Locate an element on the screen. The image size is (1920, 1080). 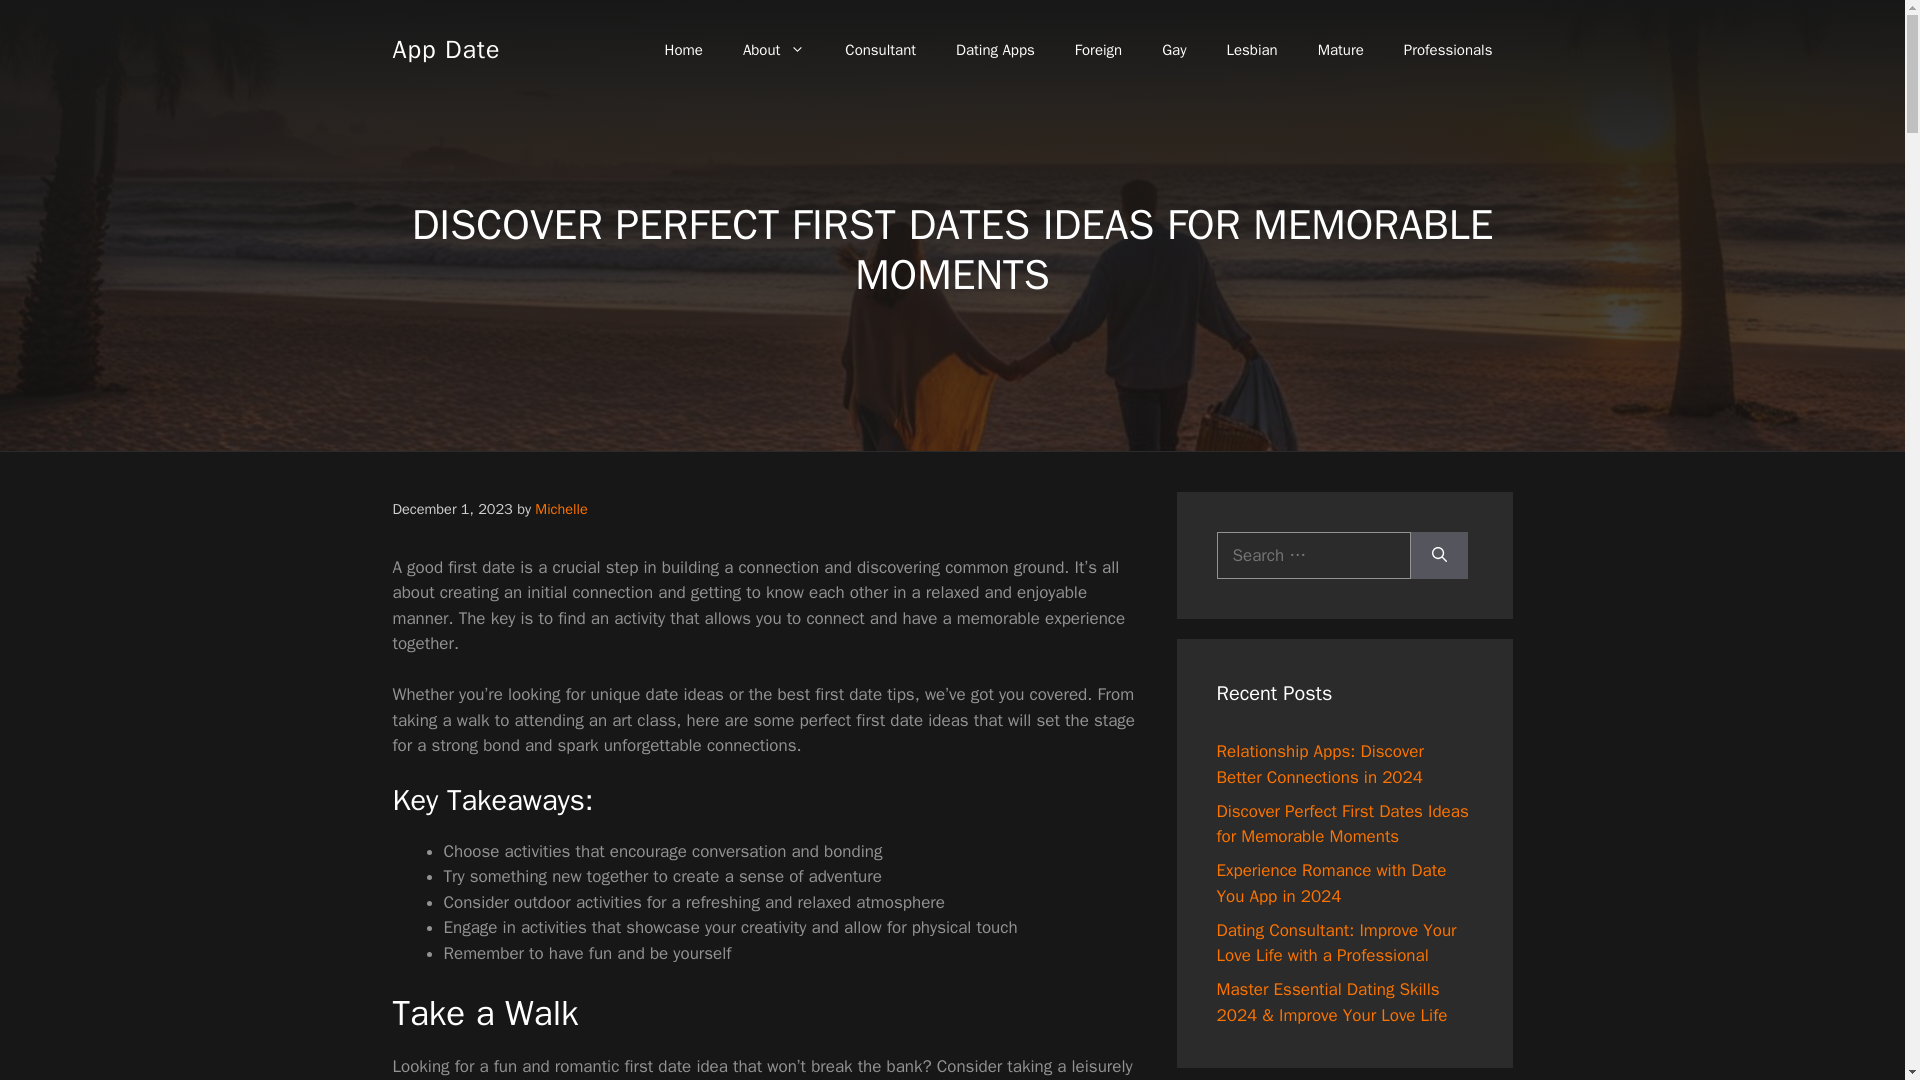
Home is located at coordinates (684, 50).